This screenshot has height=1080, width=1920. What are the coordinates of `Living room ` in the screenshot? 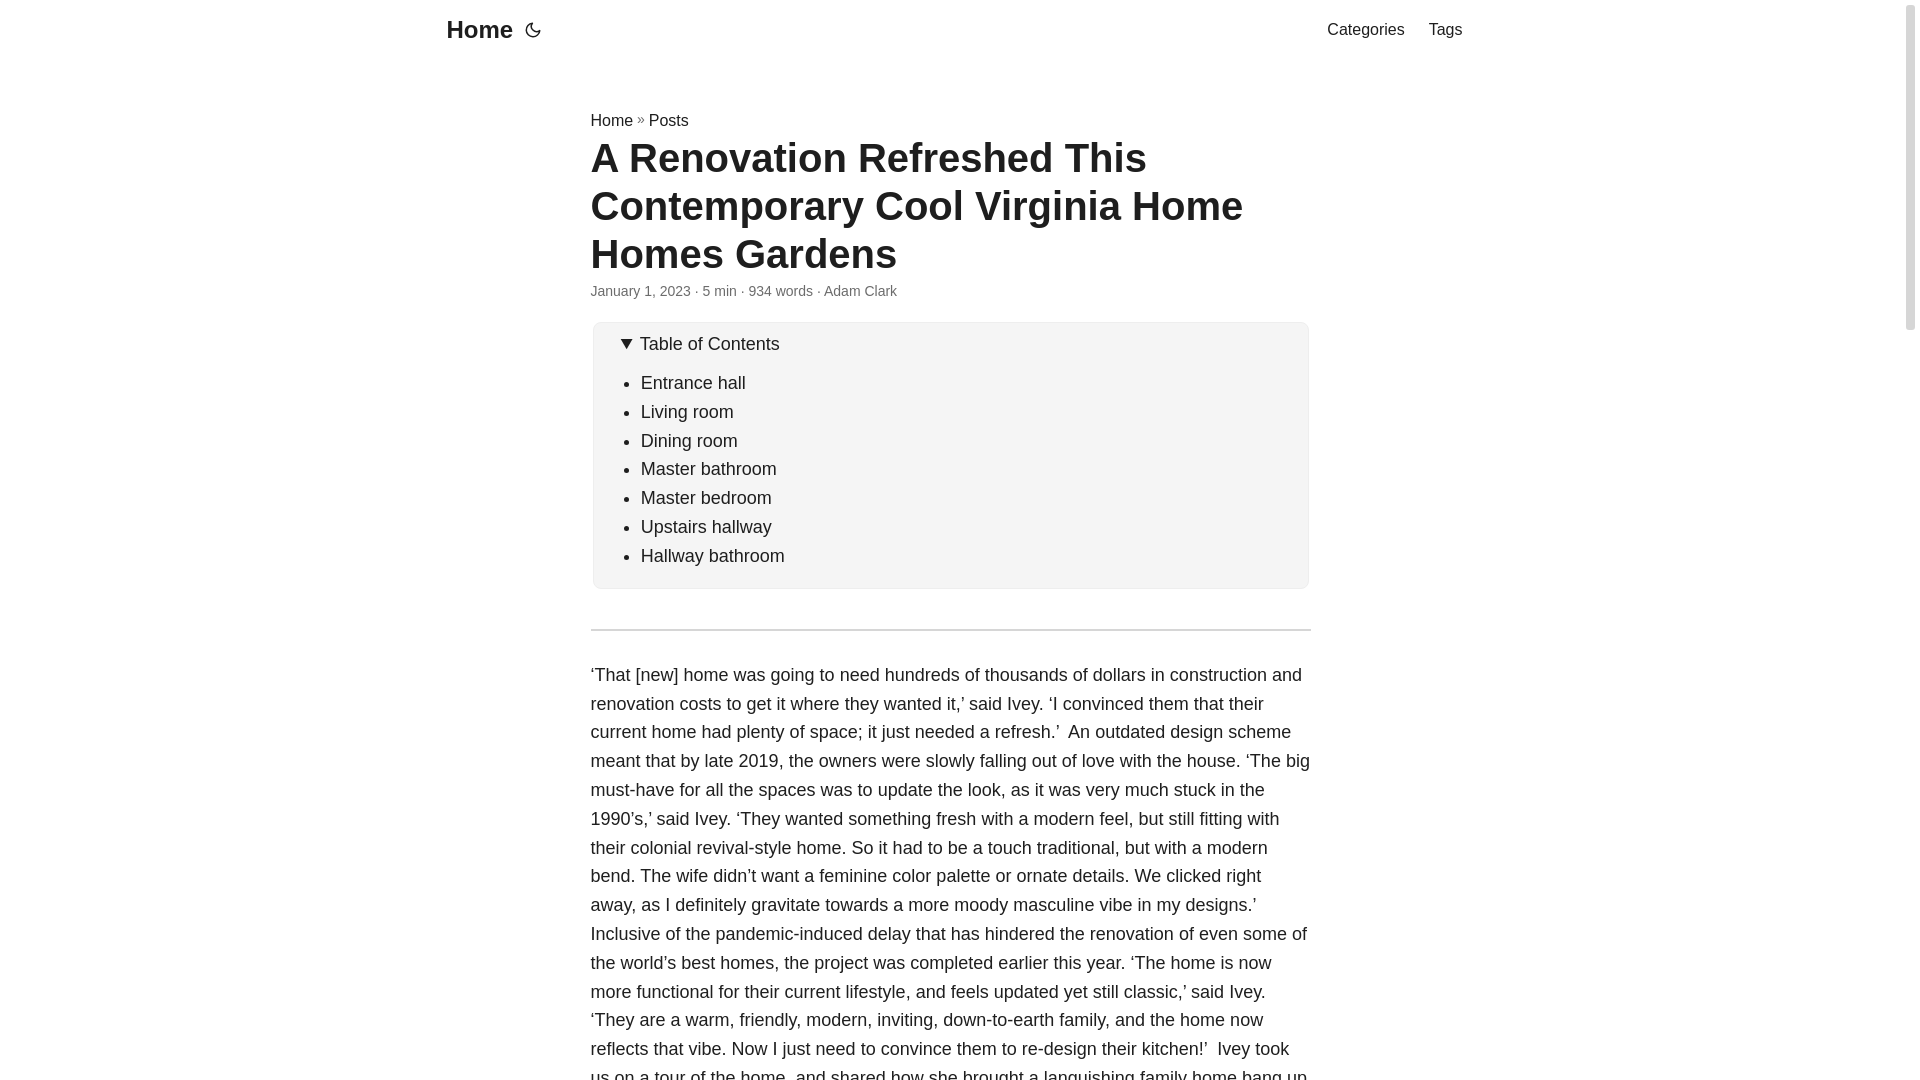 It's located at (690, 412).